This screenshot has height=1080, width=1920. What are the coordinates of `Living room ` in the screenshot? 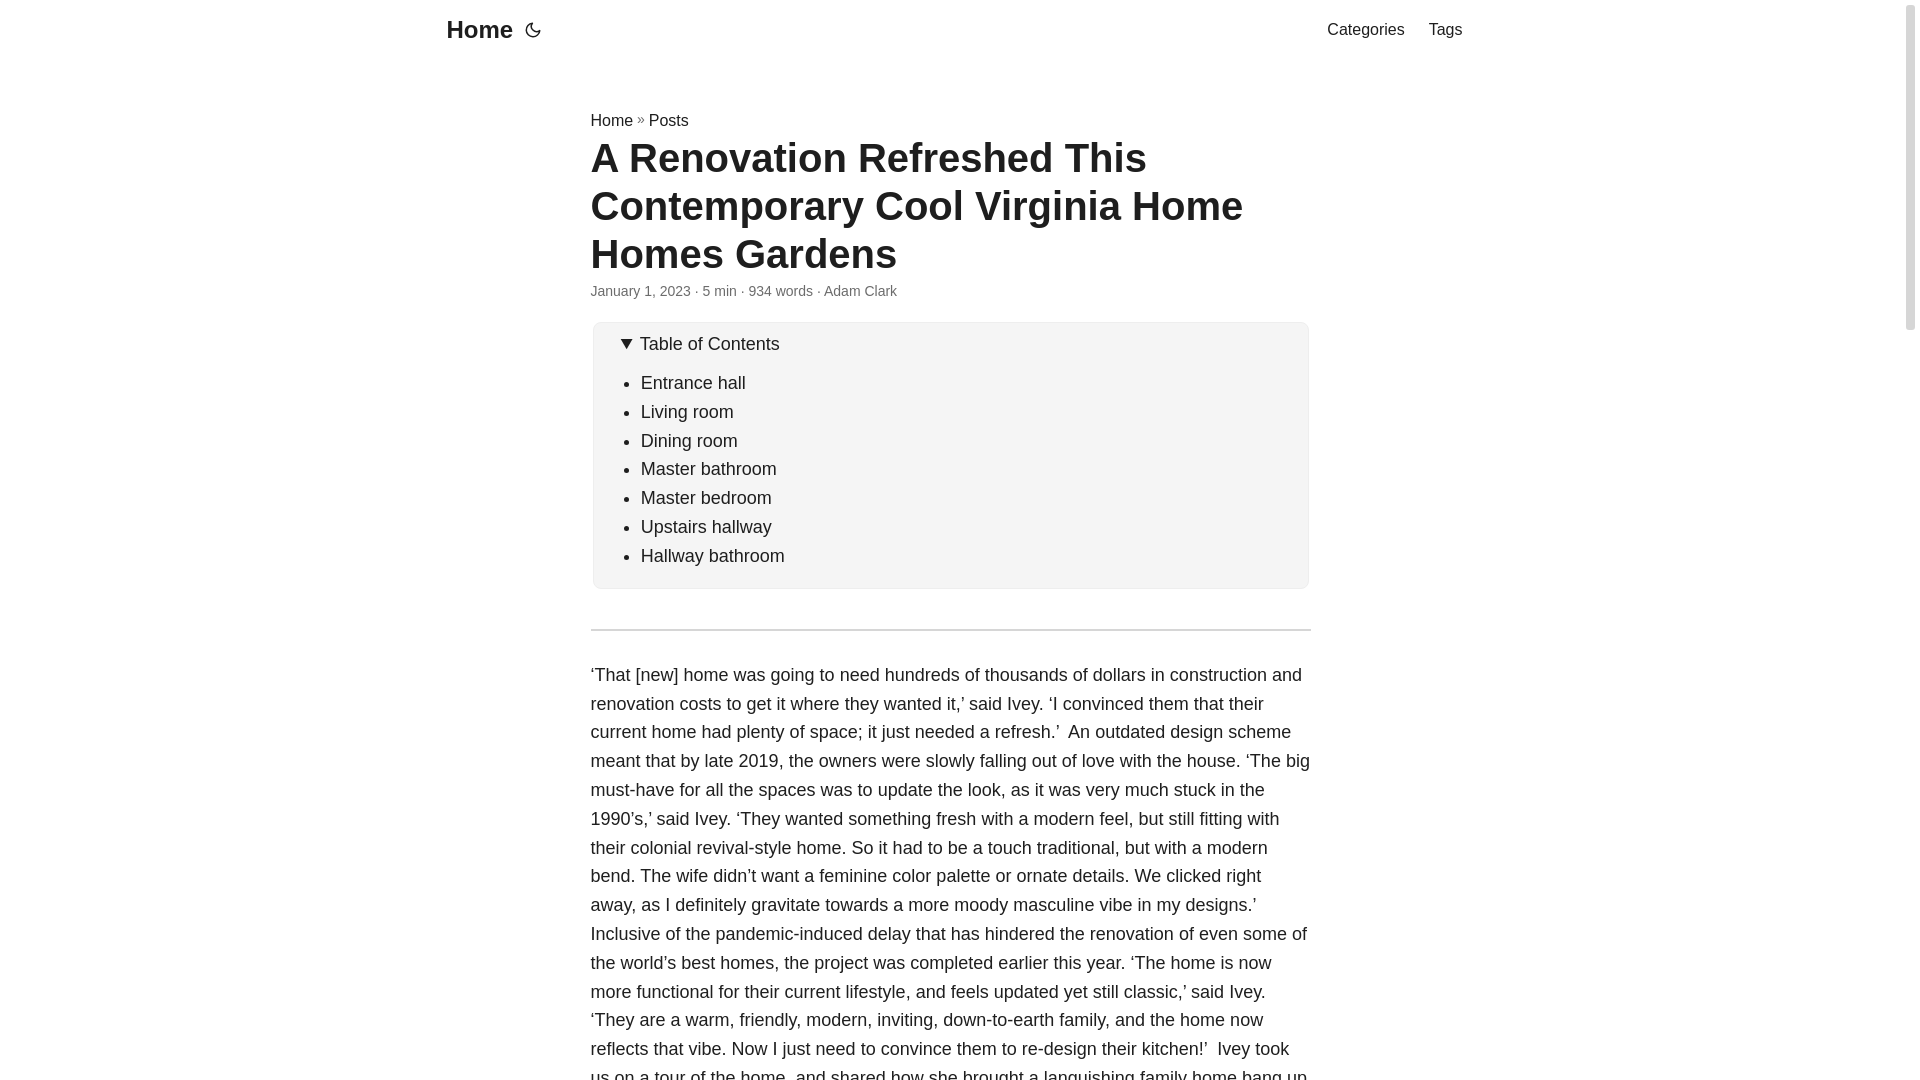 It's located at (690, 412).